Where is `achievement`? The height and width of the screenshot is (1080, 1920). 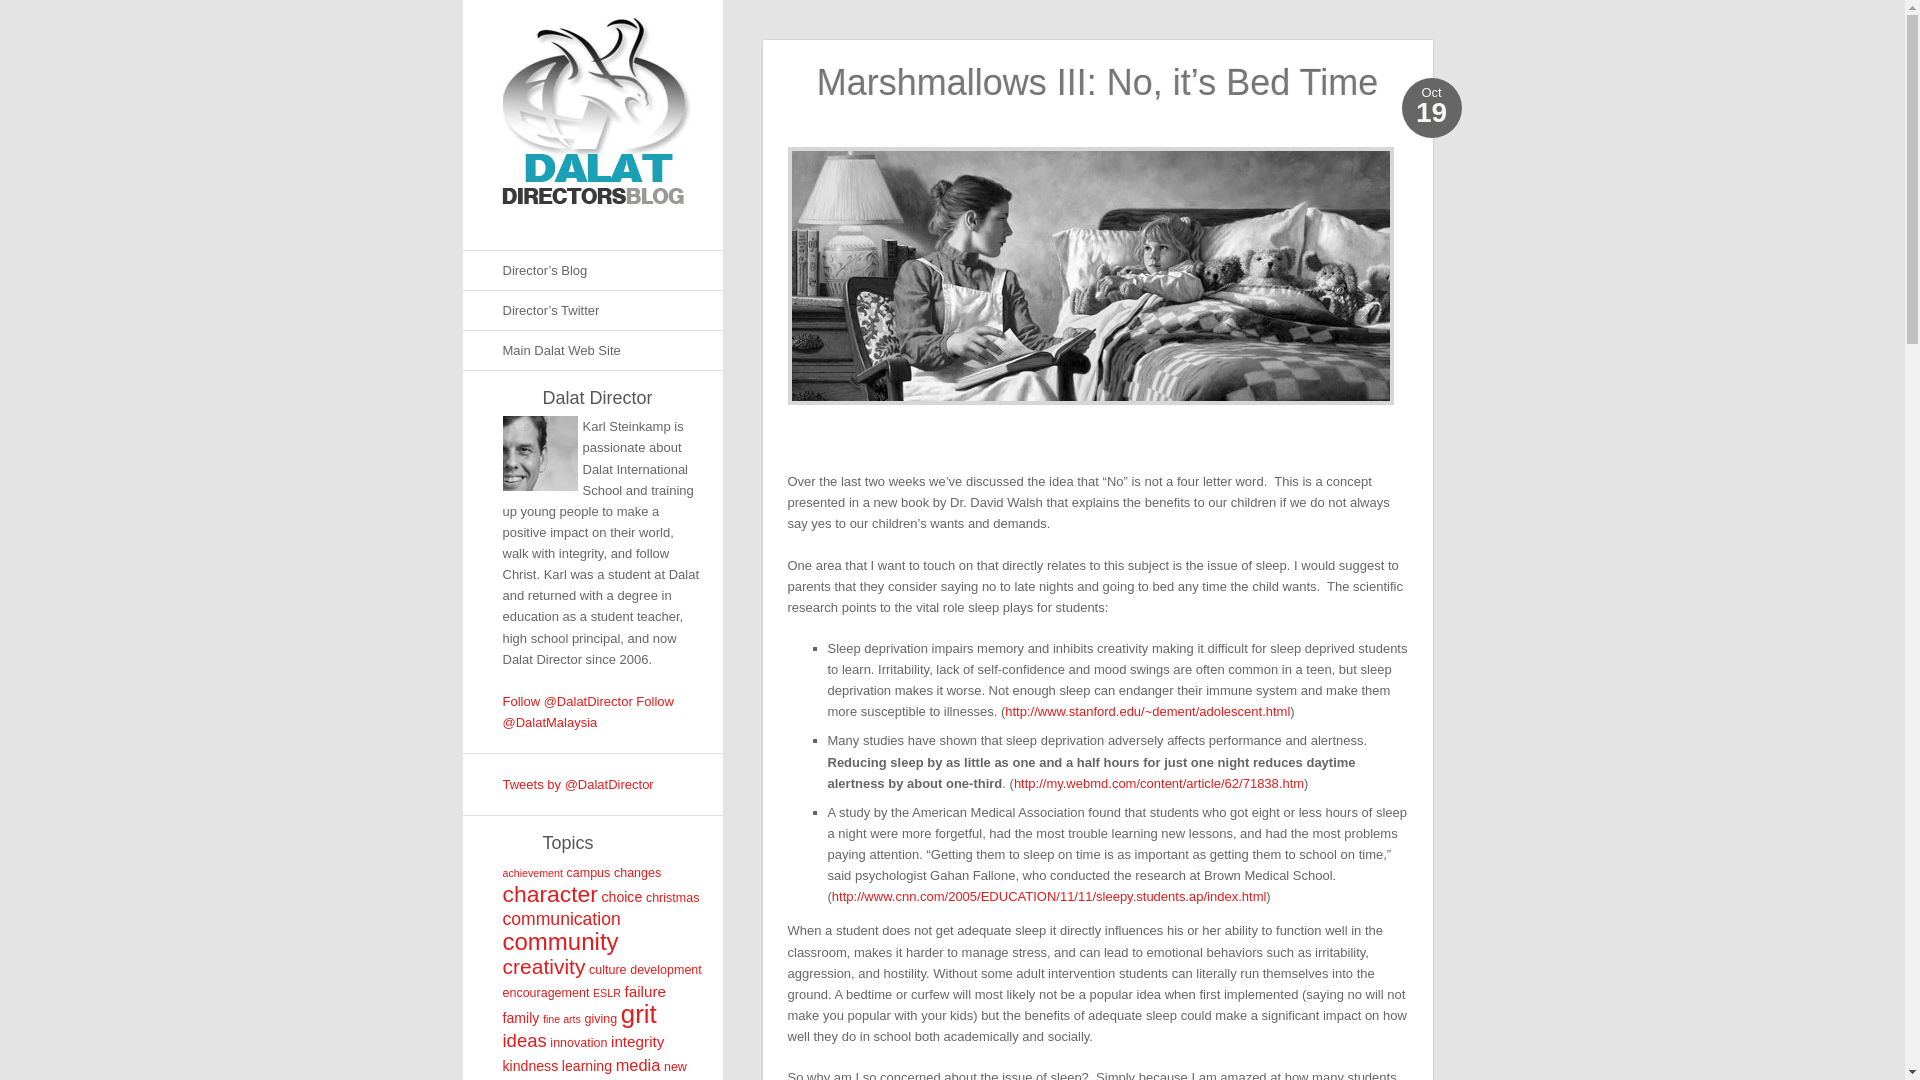 achievement is located at coordinates (532, 873).